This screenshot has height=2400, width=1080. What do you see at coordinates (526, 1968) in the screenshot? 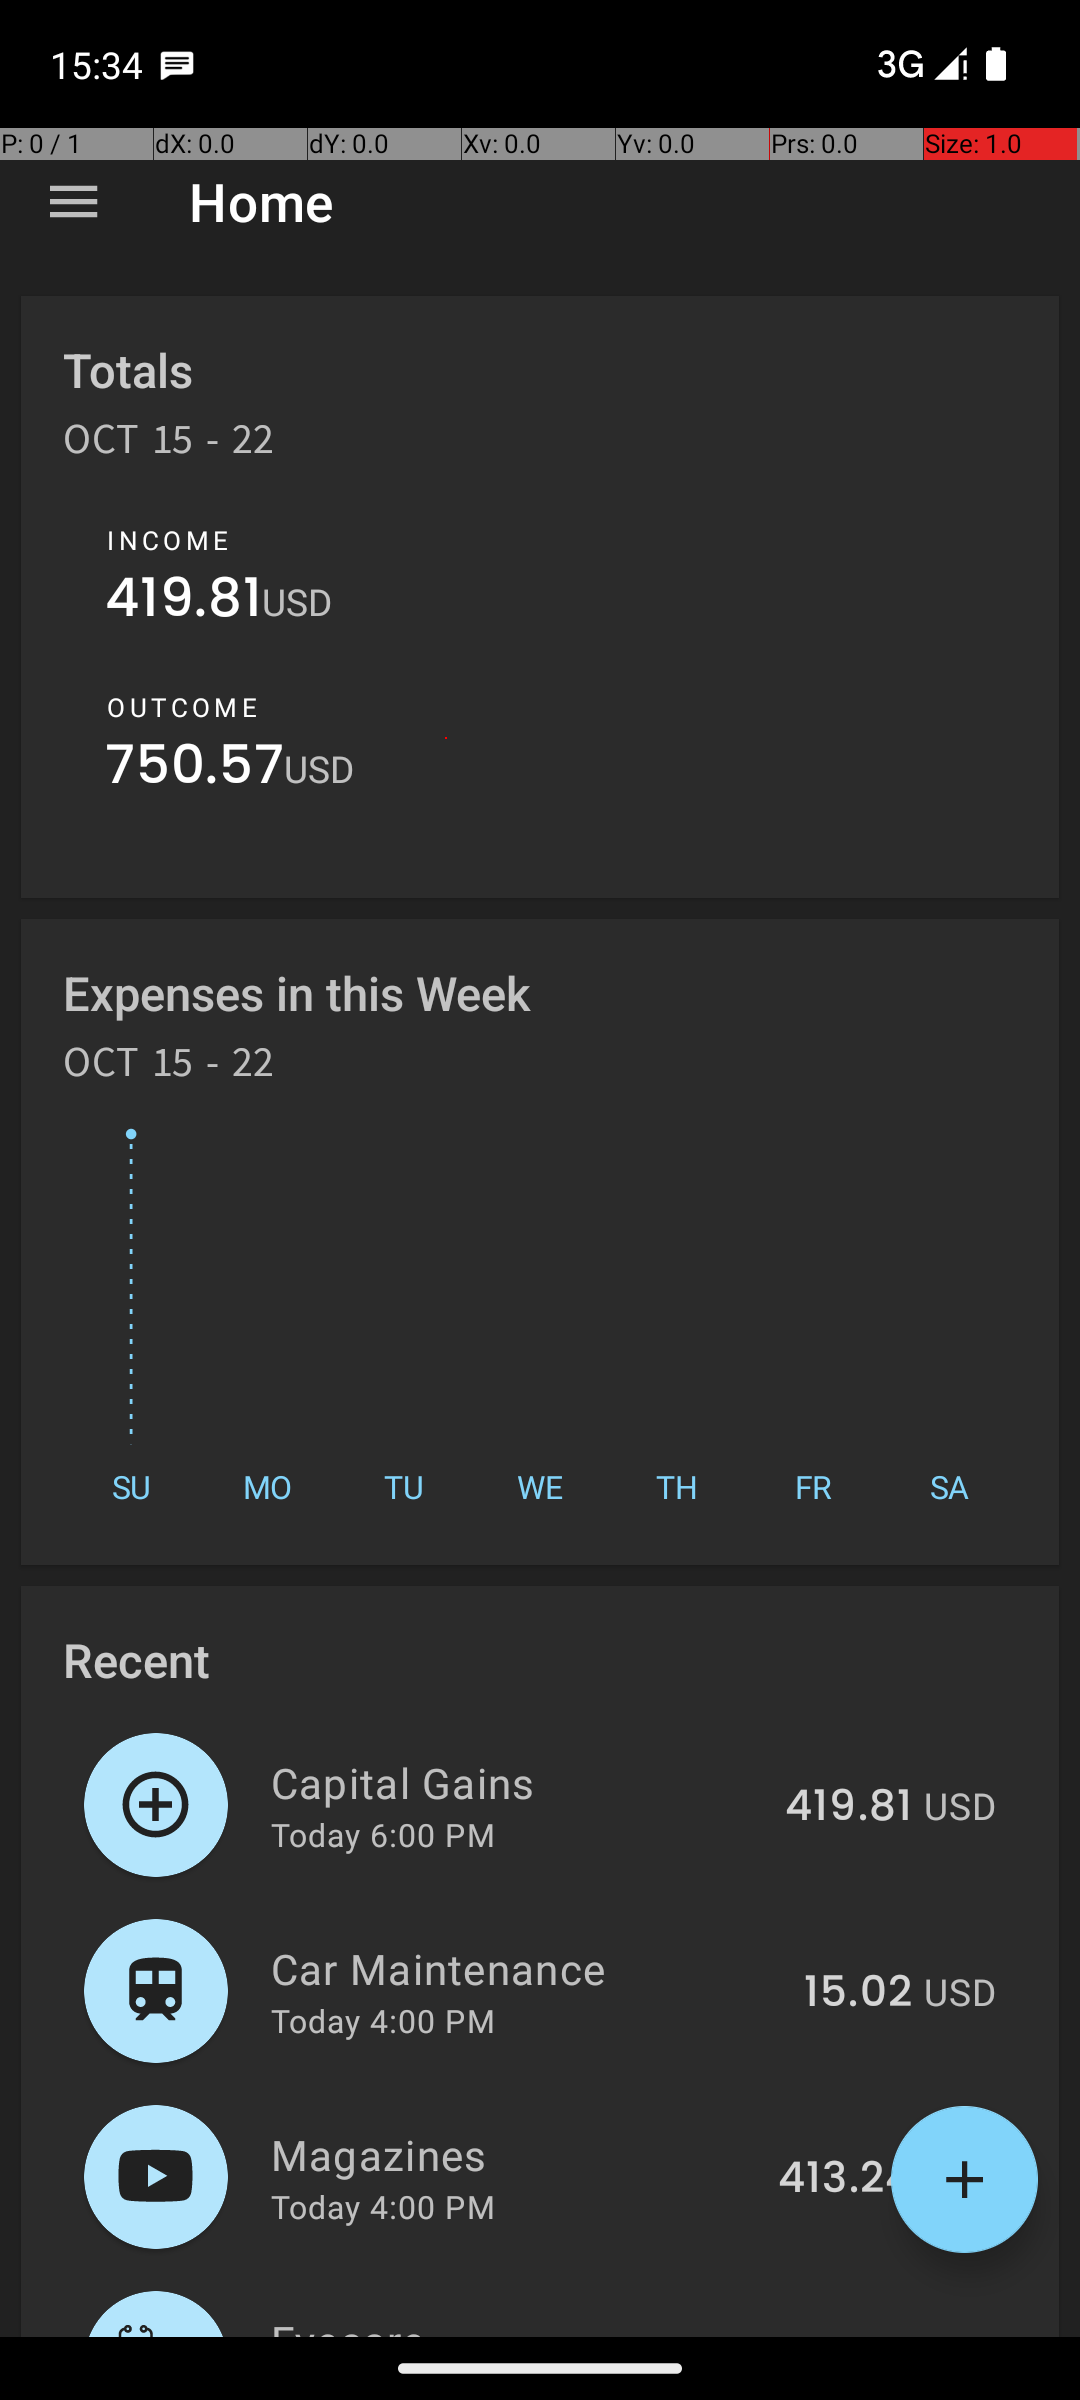
I see `Car Maintenance` at bounding box center [526, 1968].